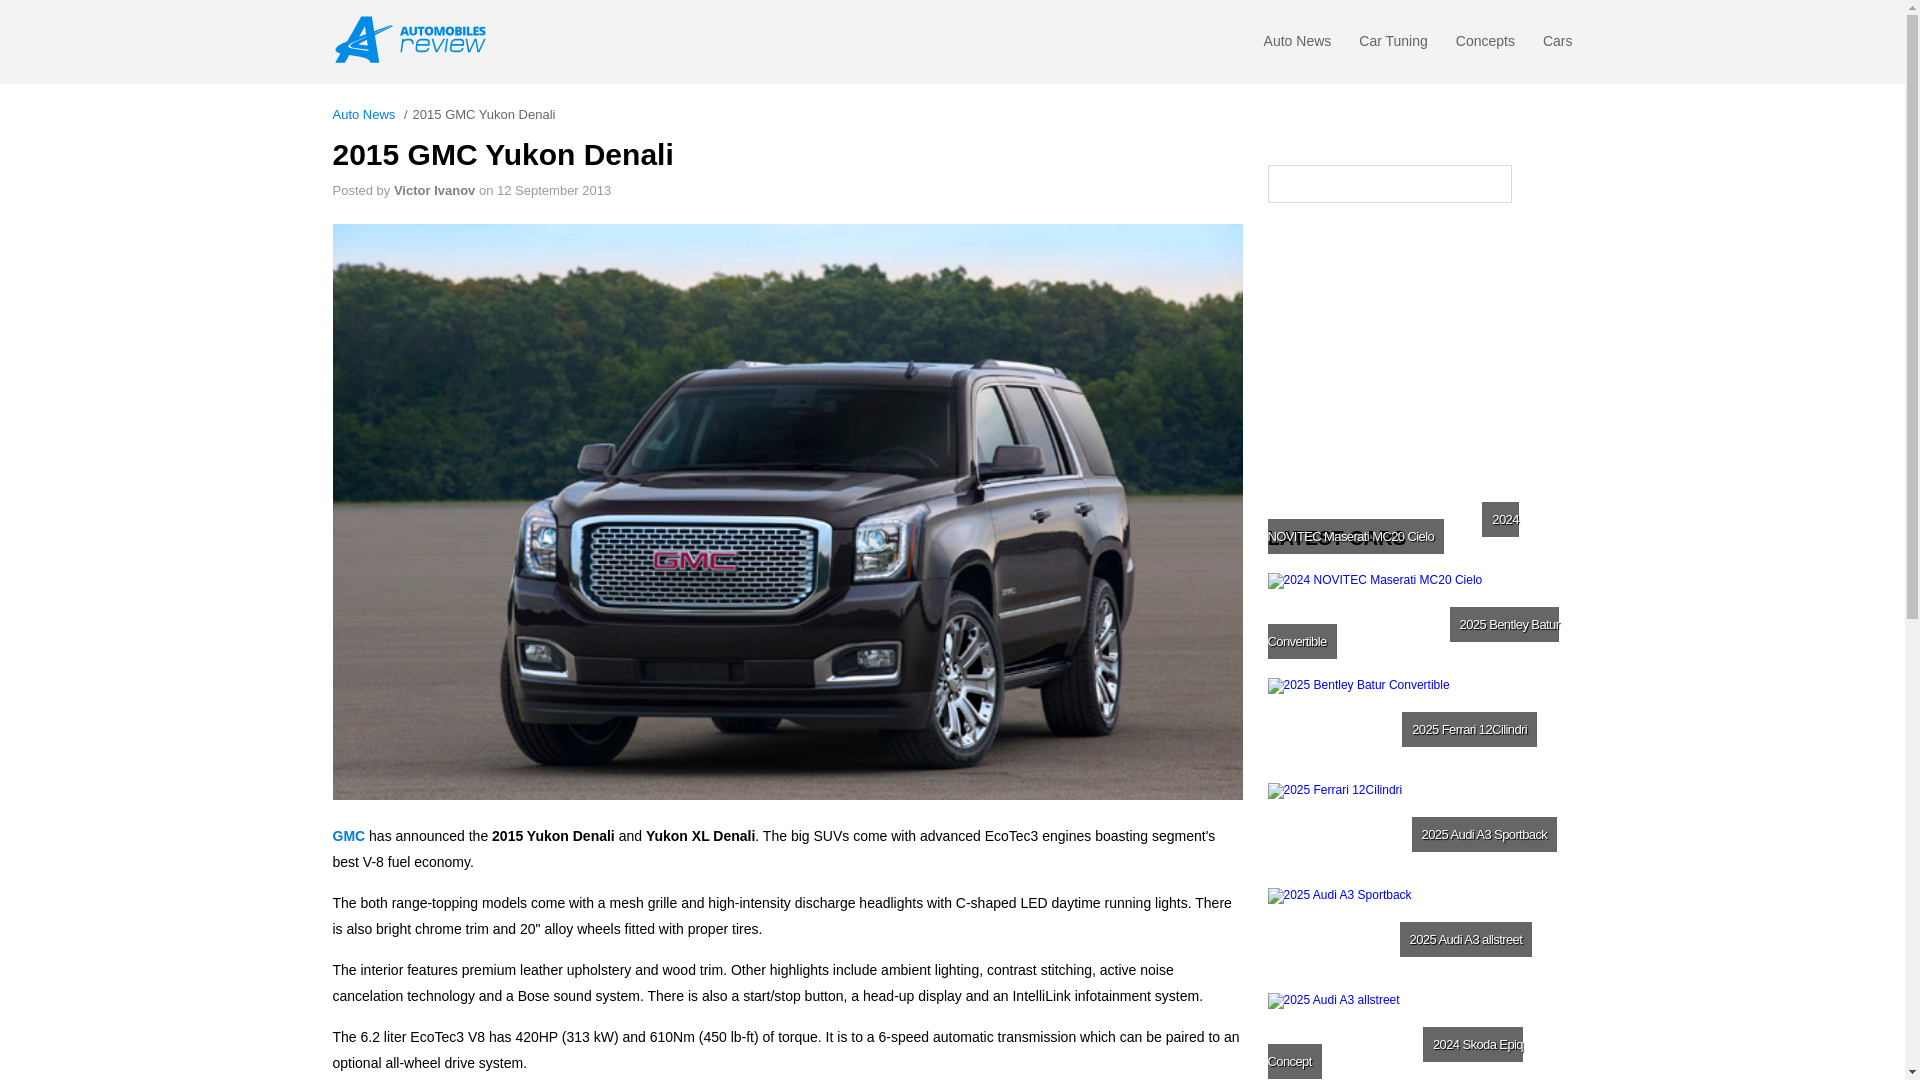 This screenshot has width=1920, height=1080. What do you see at coordinates (1418, 622) in the screenshot?
I see `NOVITEC Maserati MC20 Cielo` at bounding box center [1418, 622].